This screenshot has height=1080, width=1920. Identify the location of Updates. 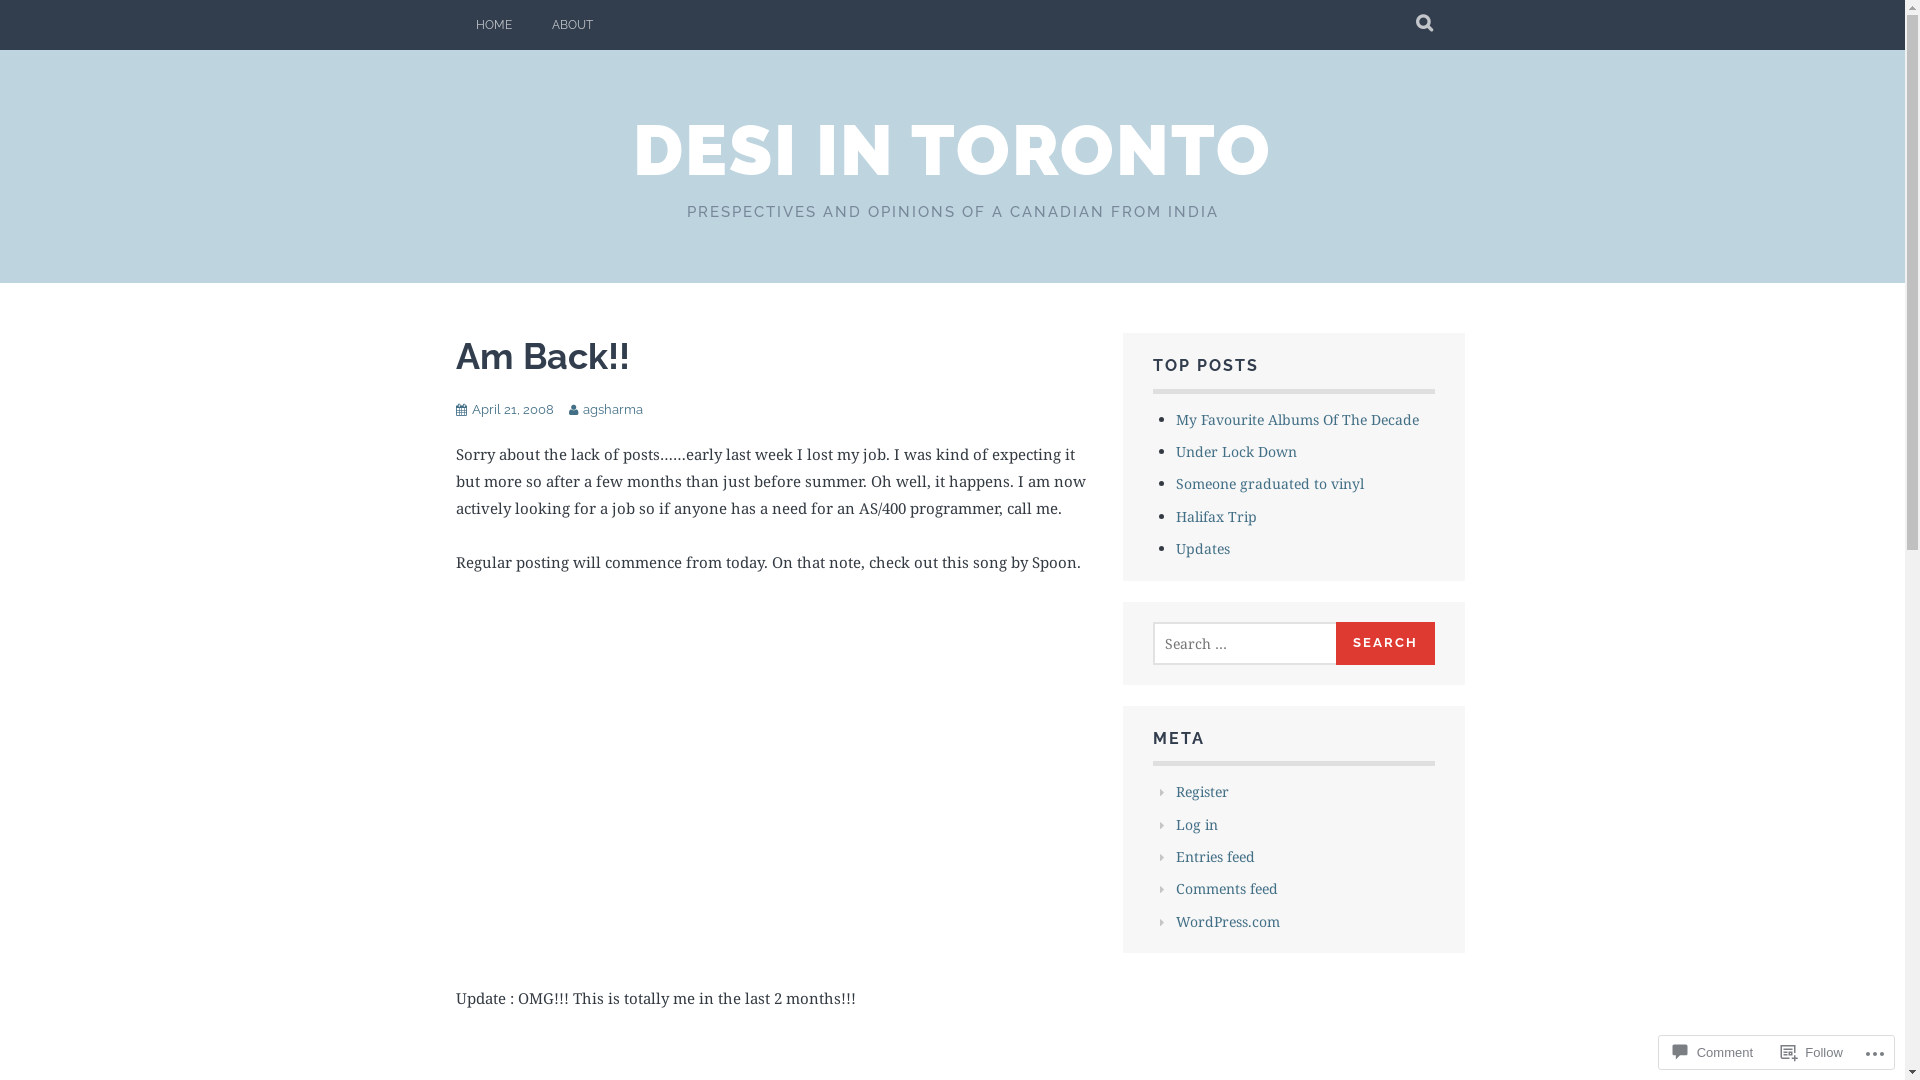
(1203, 548).